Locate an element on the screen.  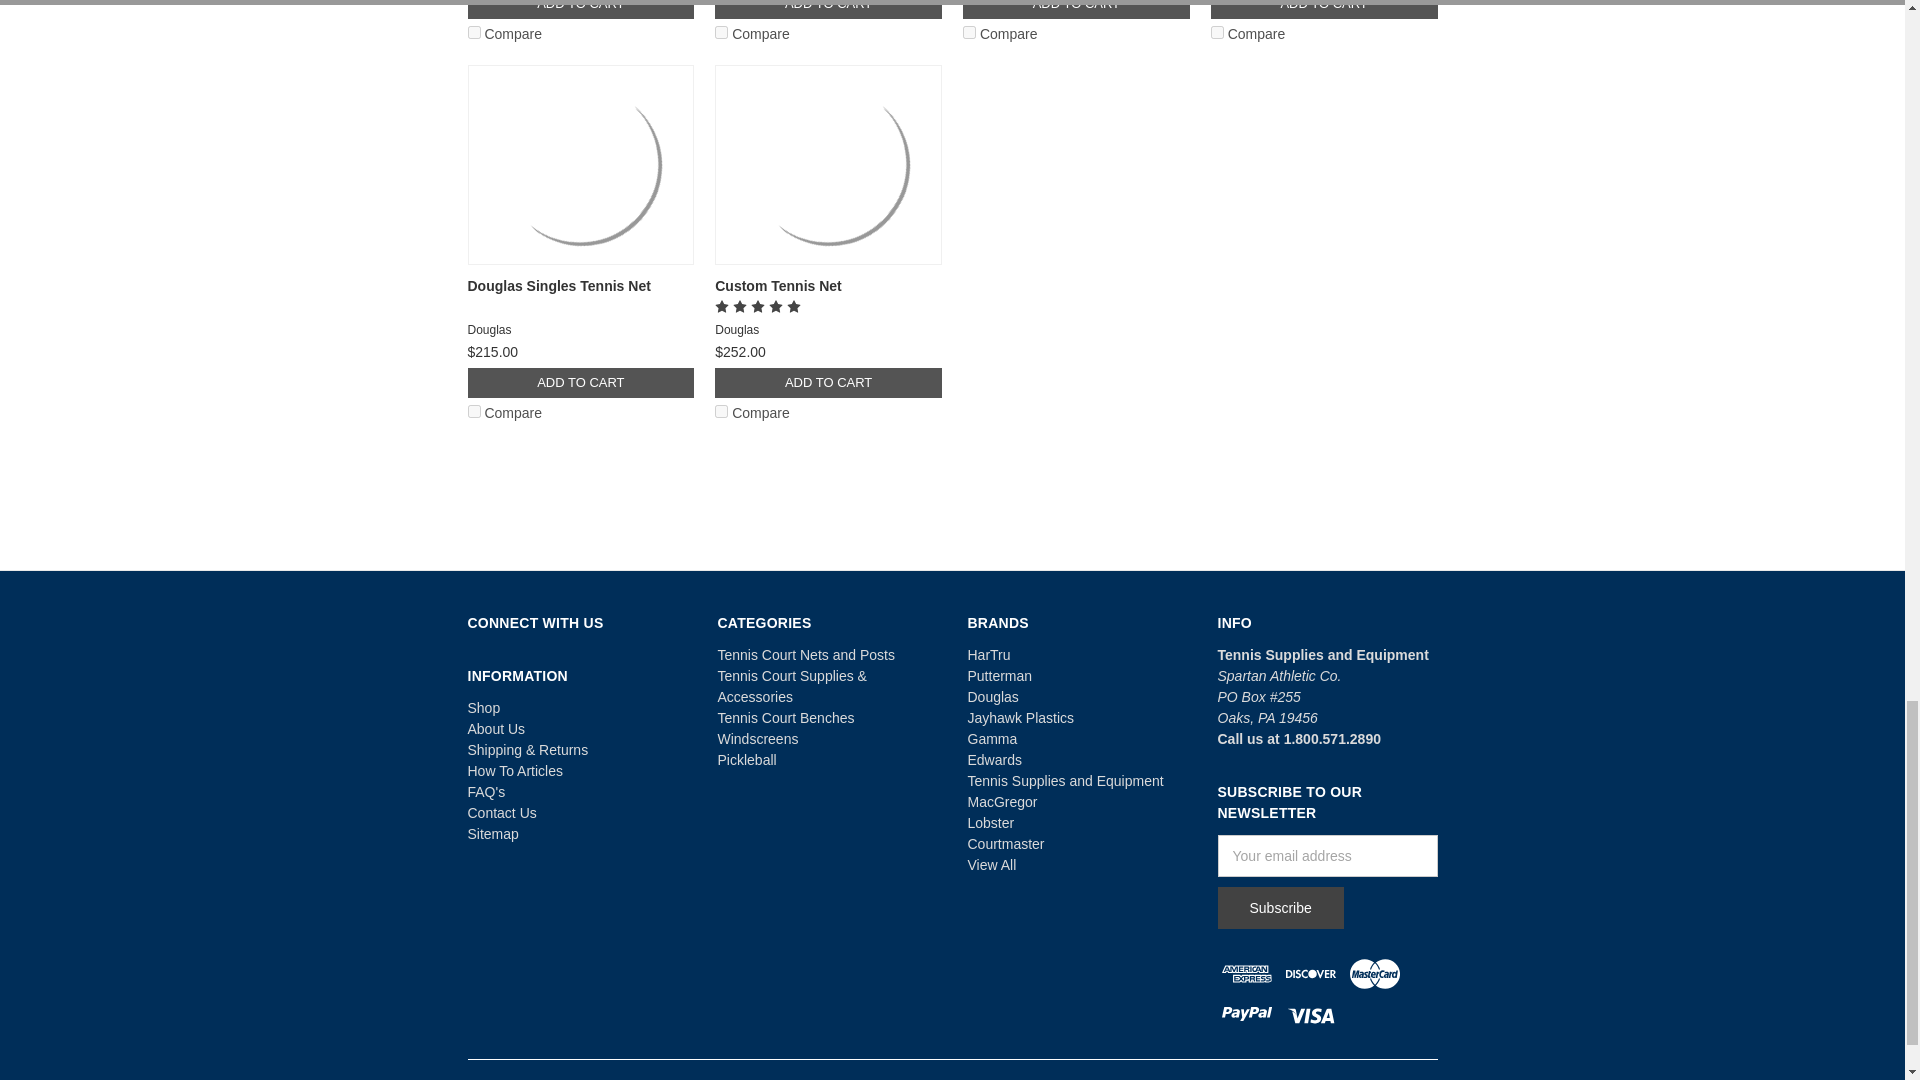
Douglas TN-30 tennis net is located at coordinates (828, 164).